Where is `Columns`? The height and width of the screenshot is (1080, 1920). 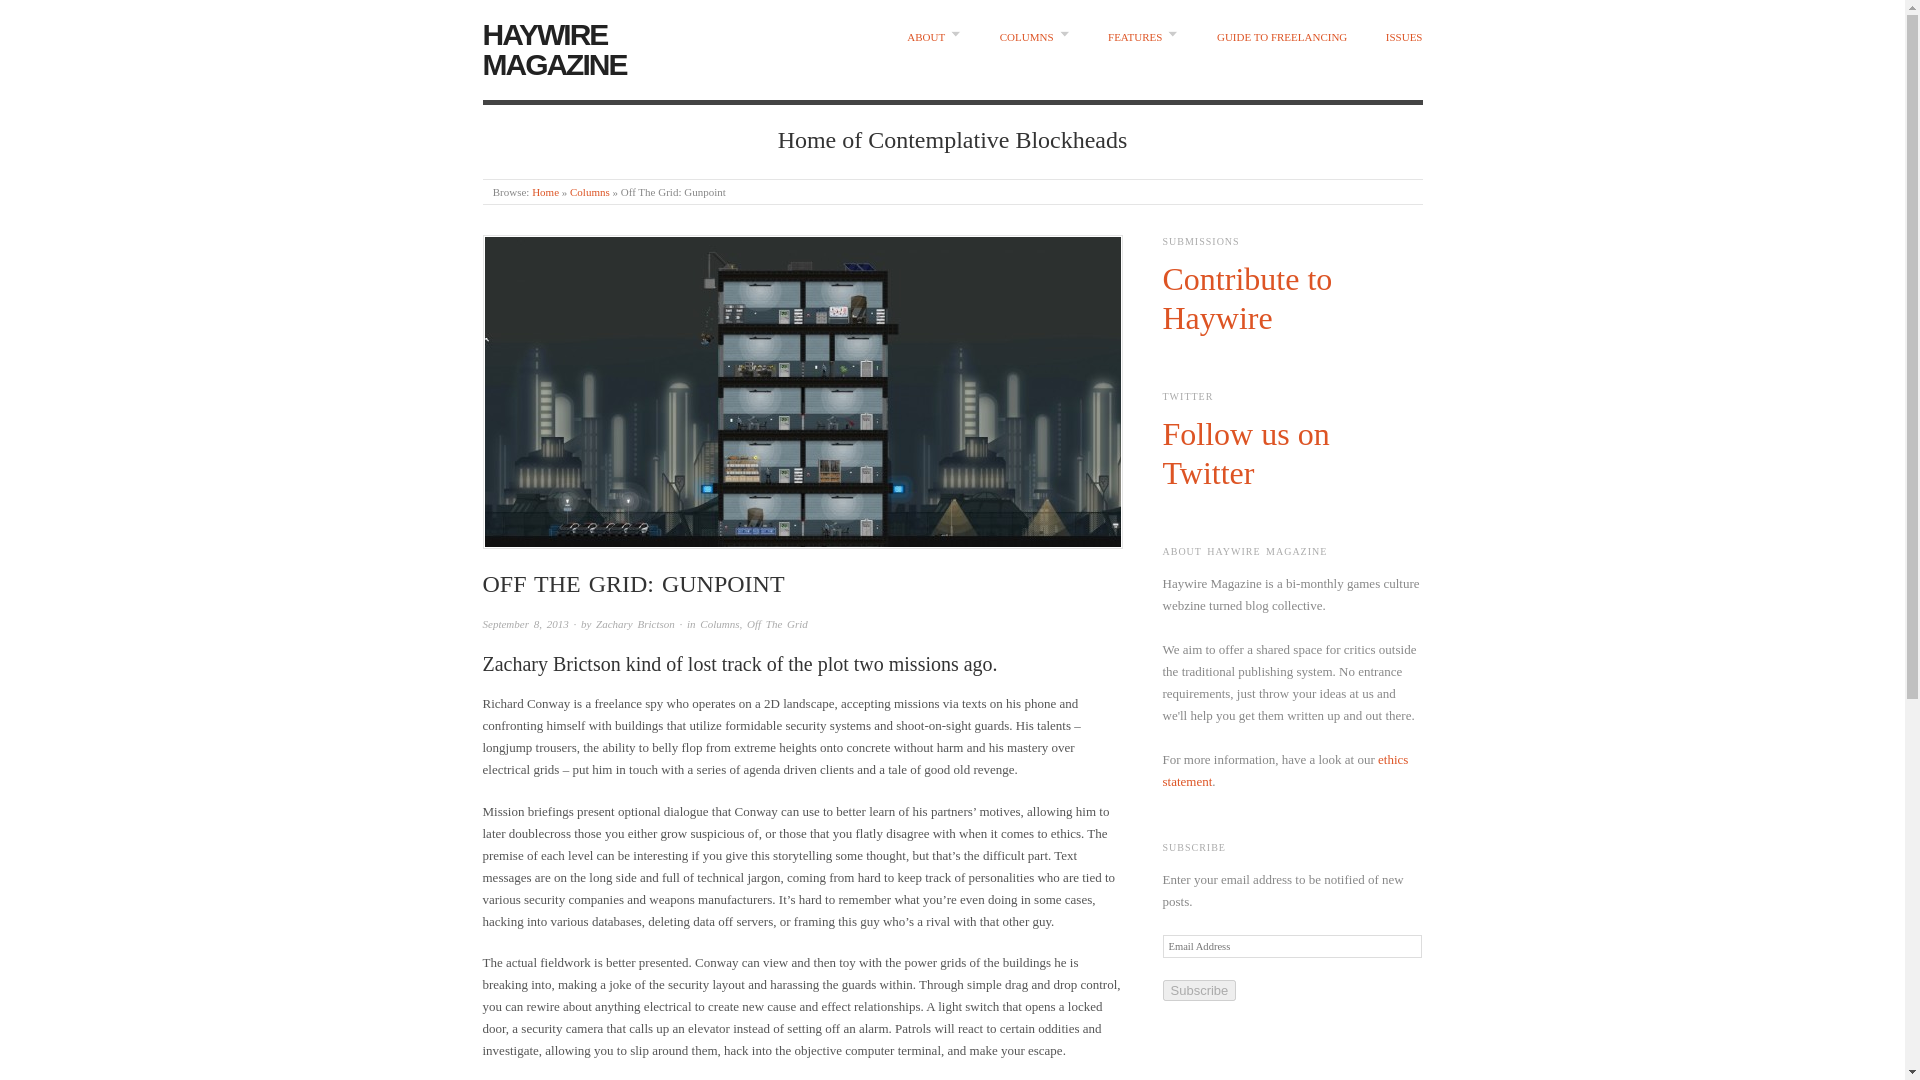
Columns is located at coordinates (720, 623).